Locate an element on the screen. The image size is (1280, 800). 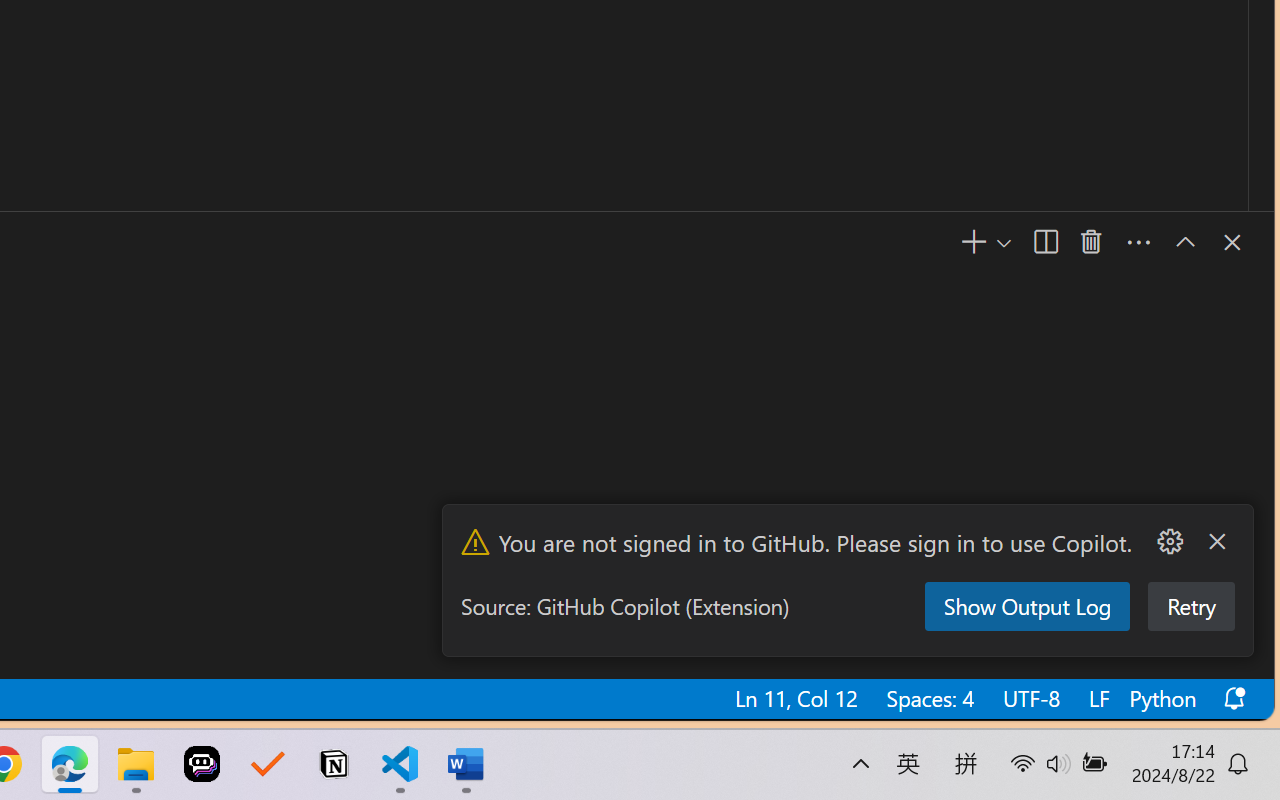
Maximize Panel Size is located at coordinates (1184, 242).